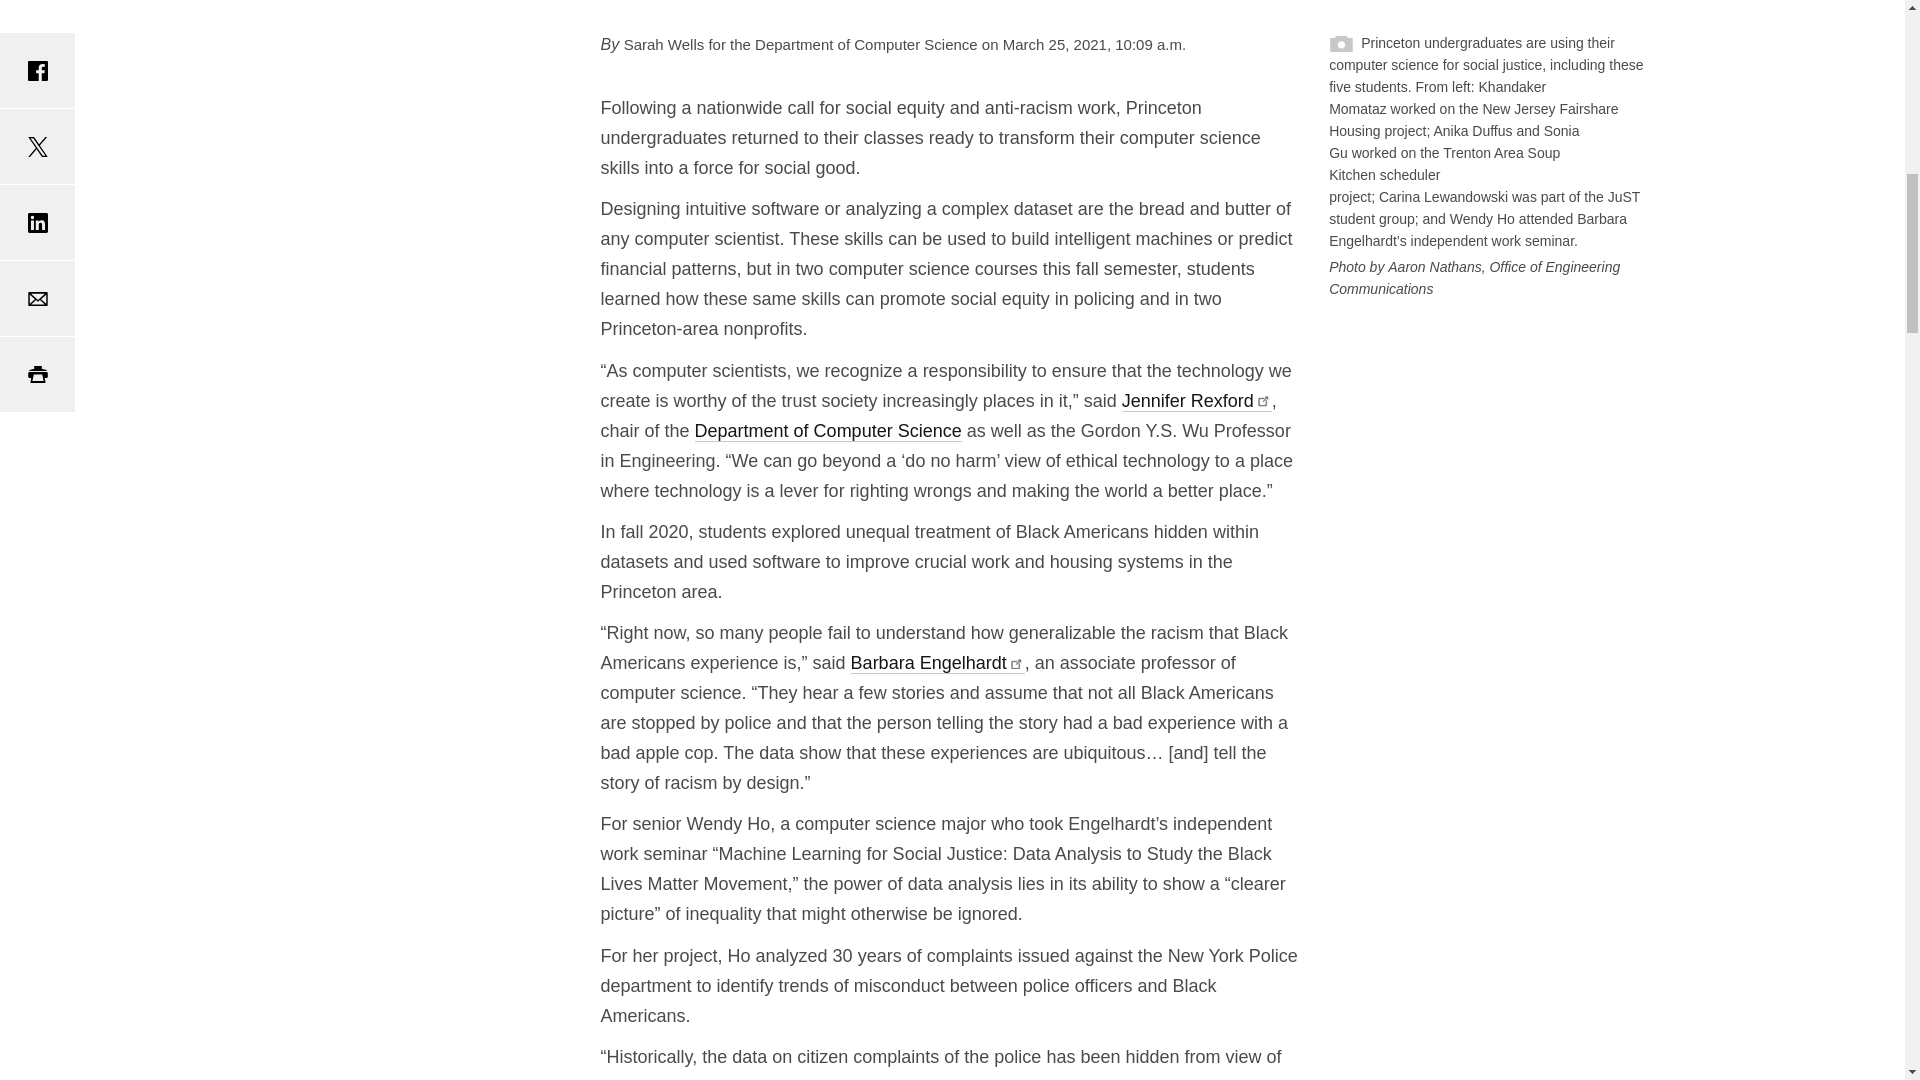 The width and height of the screenshot is (1920, 1080). I want to click on Jennifer Rexford, so click(1196, 400).